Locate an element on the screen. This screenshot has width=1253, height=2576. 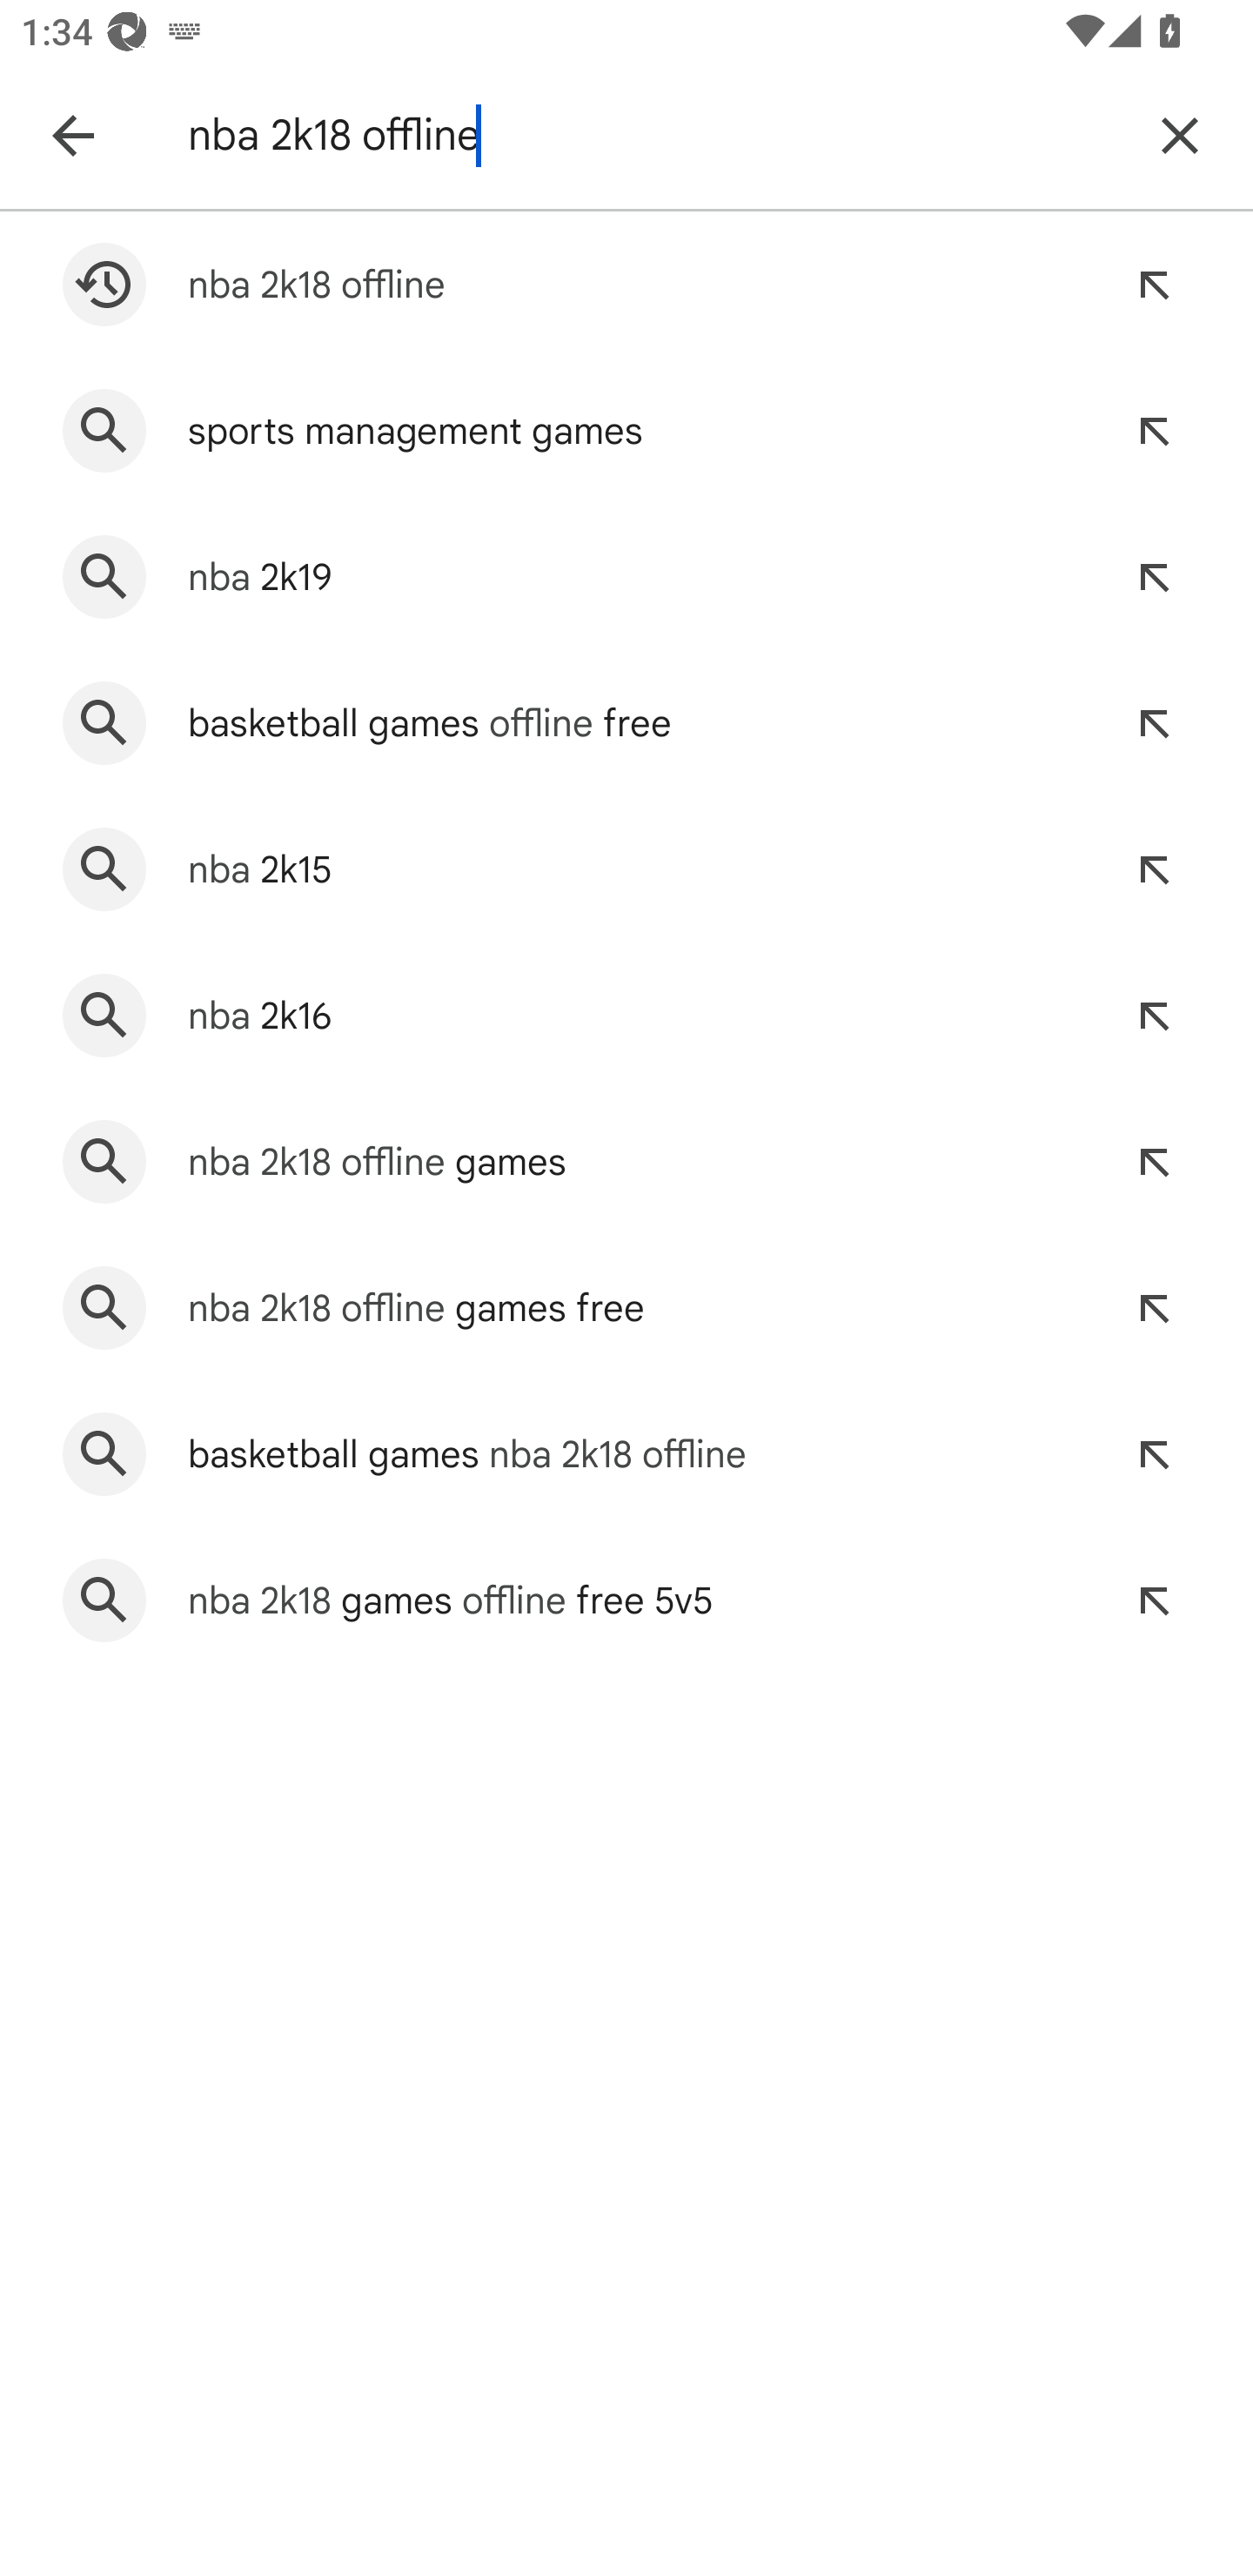
Refine search to "nba 2k18 games offline free 5v5" is located at coordinates (1154, 1601).